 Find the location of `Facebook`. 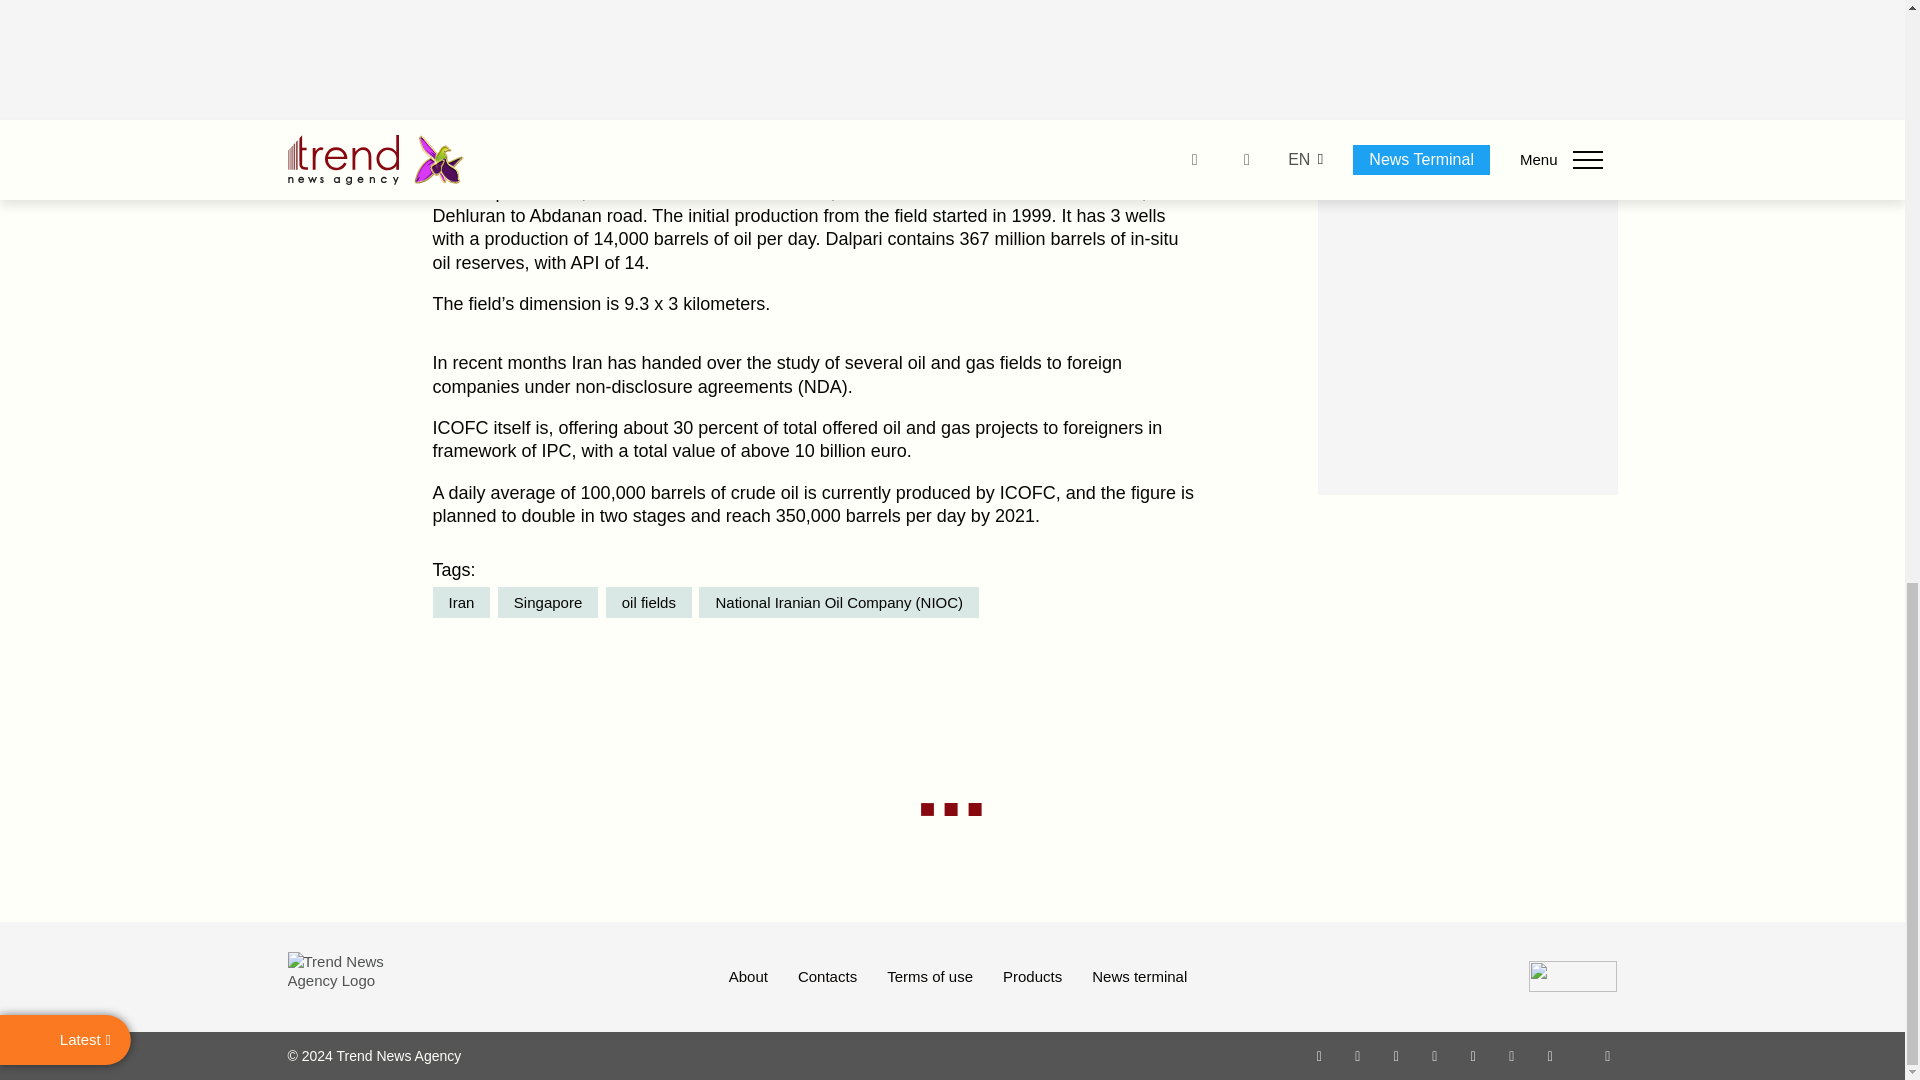

Facebook is located at coordinates (1357, 1055).